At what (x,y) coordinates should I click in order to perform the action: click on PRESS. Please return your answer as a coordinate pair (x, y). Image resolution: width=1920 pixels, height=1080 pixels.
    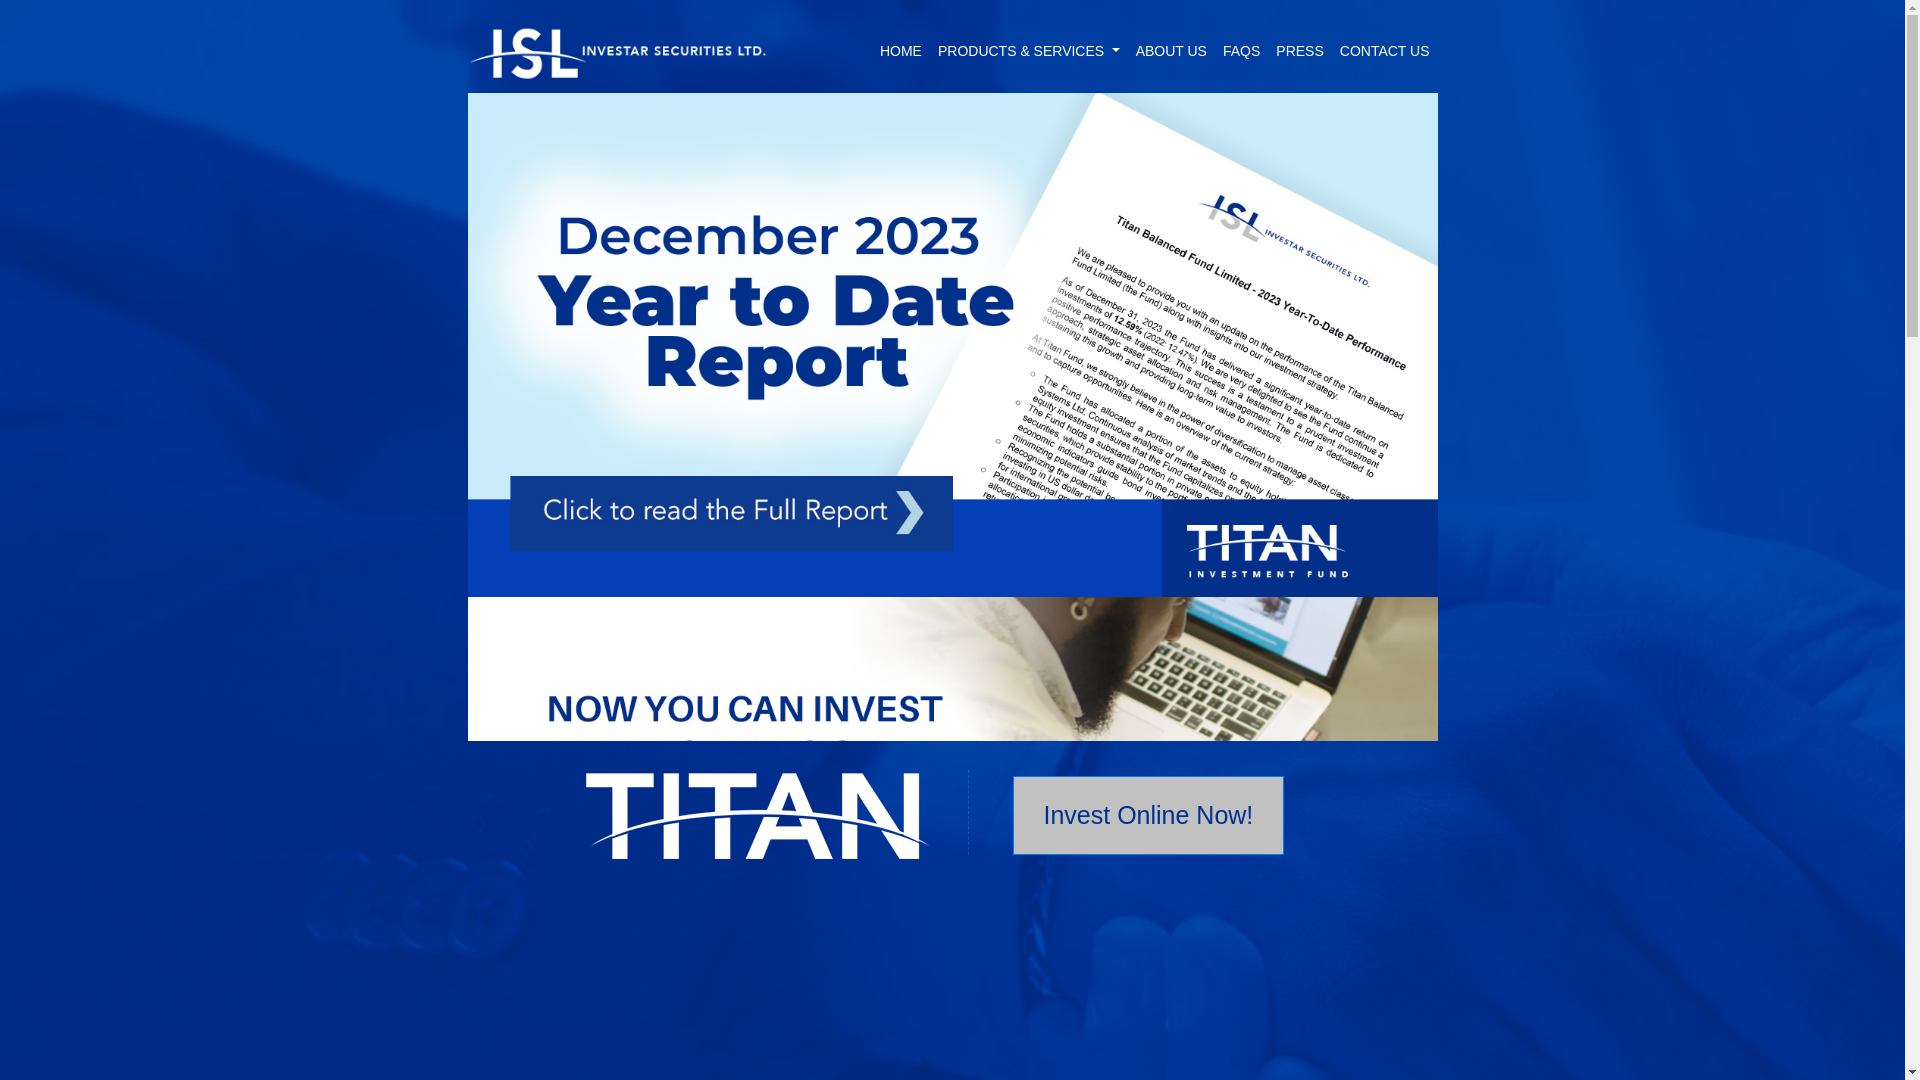
    Looking at the image, I should click on (1298, 52).